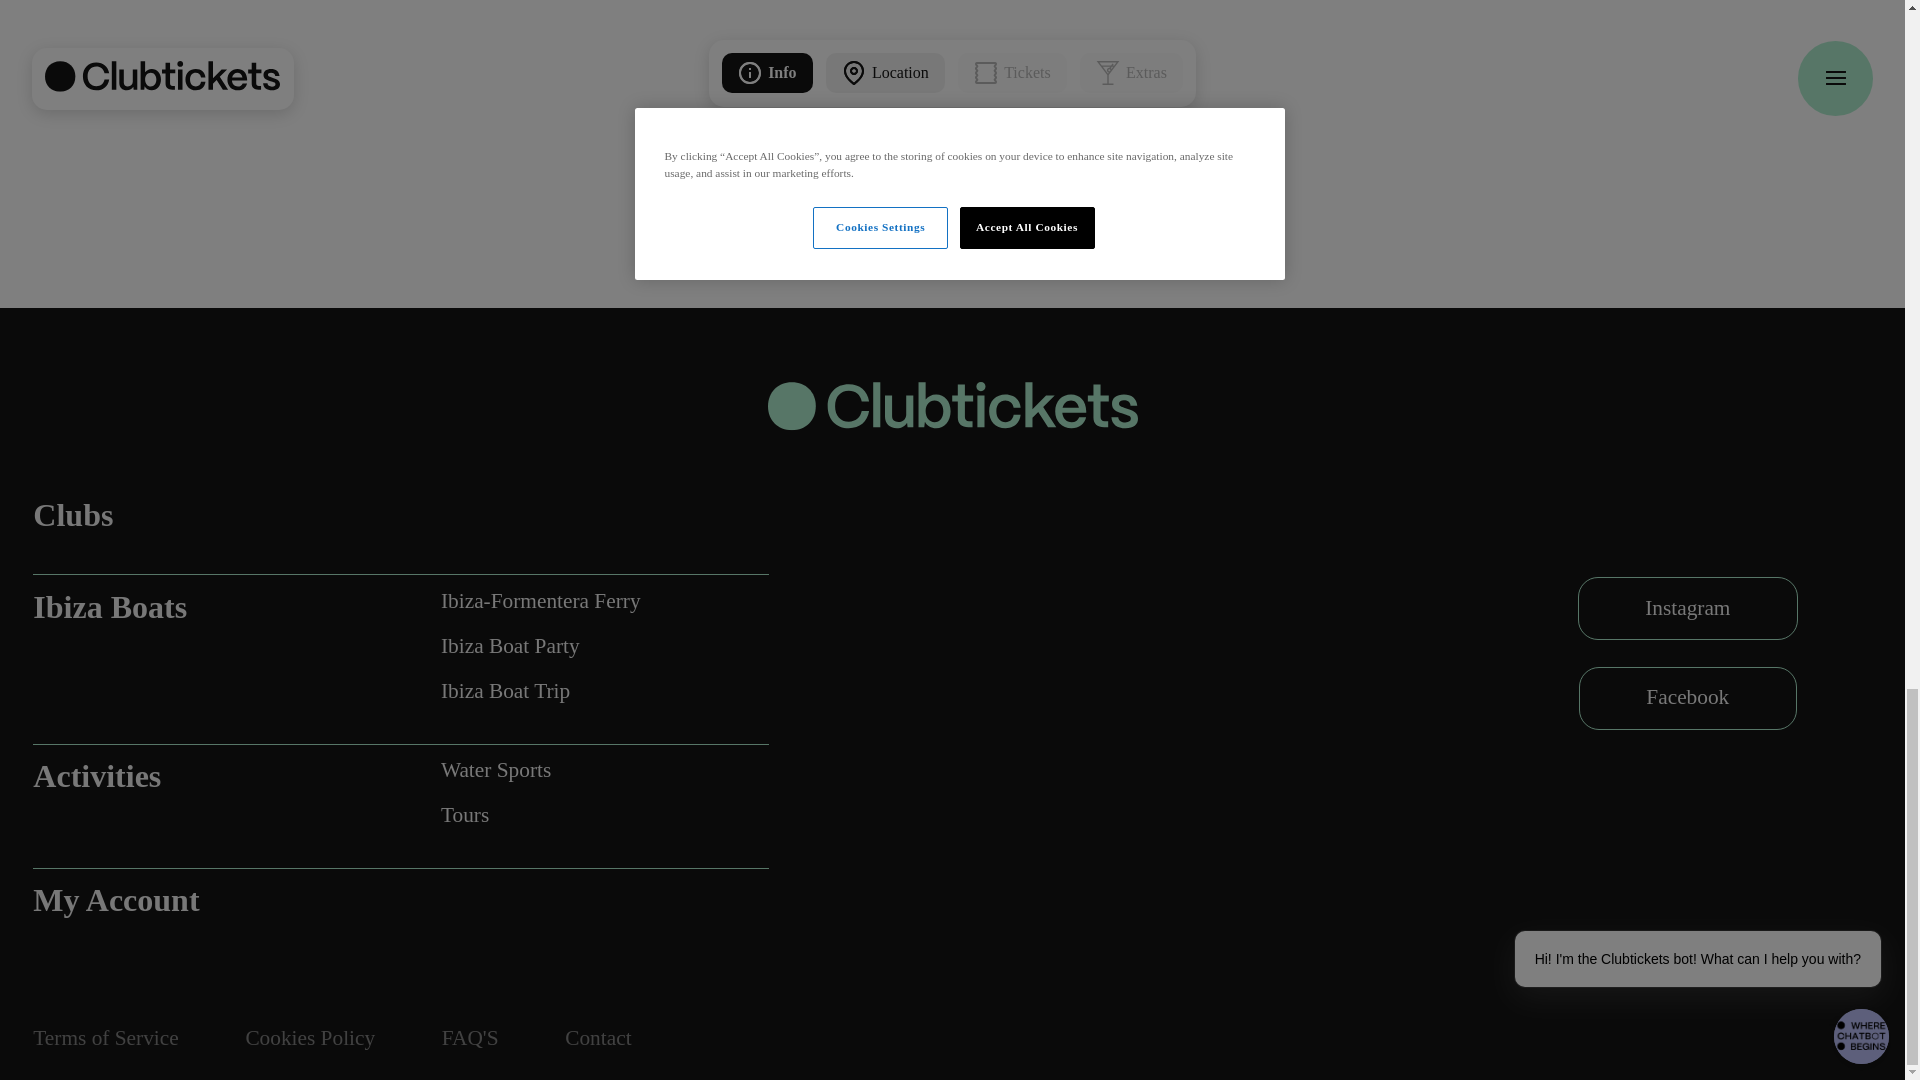 The height and width of the screenshot is (1080, 1920). I want to click on Water Sports, so click(496, 770).